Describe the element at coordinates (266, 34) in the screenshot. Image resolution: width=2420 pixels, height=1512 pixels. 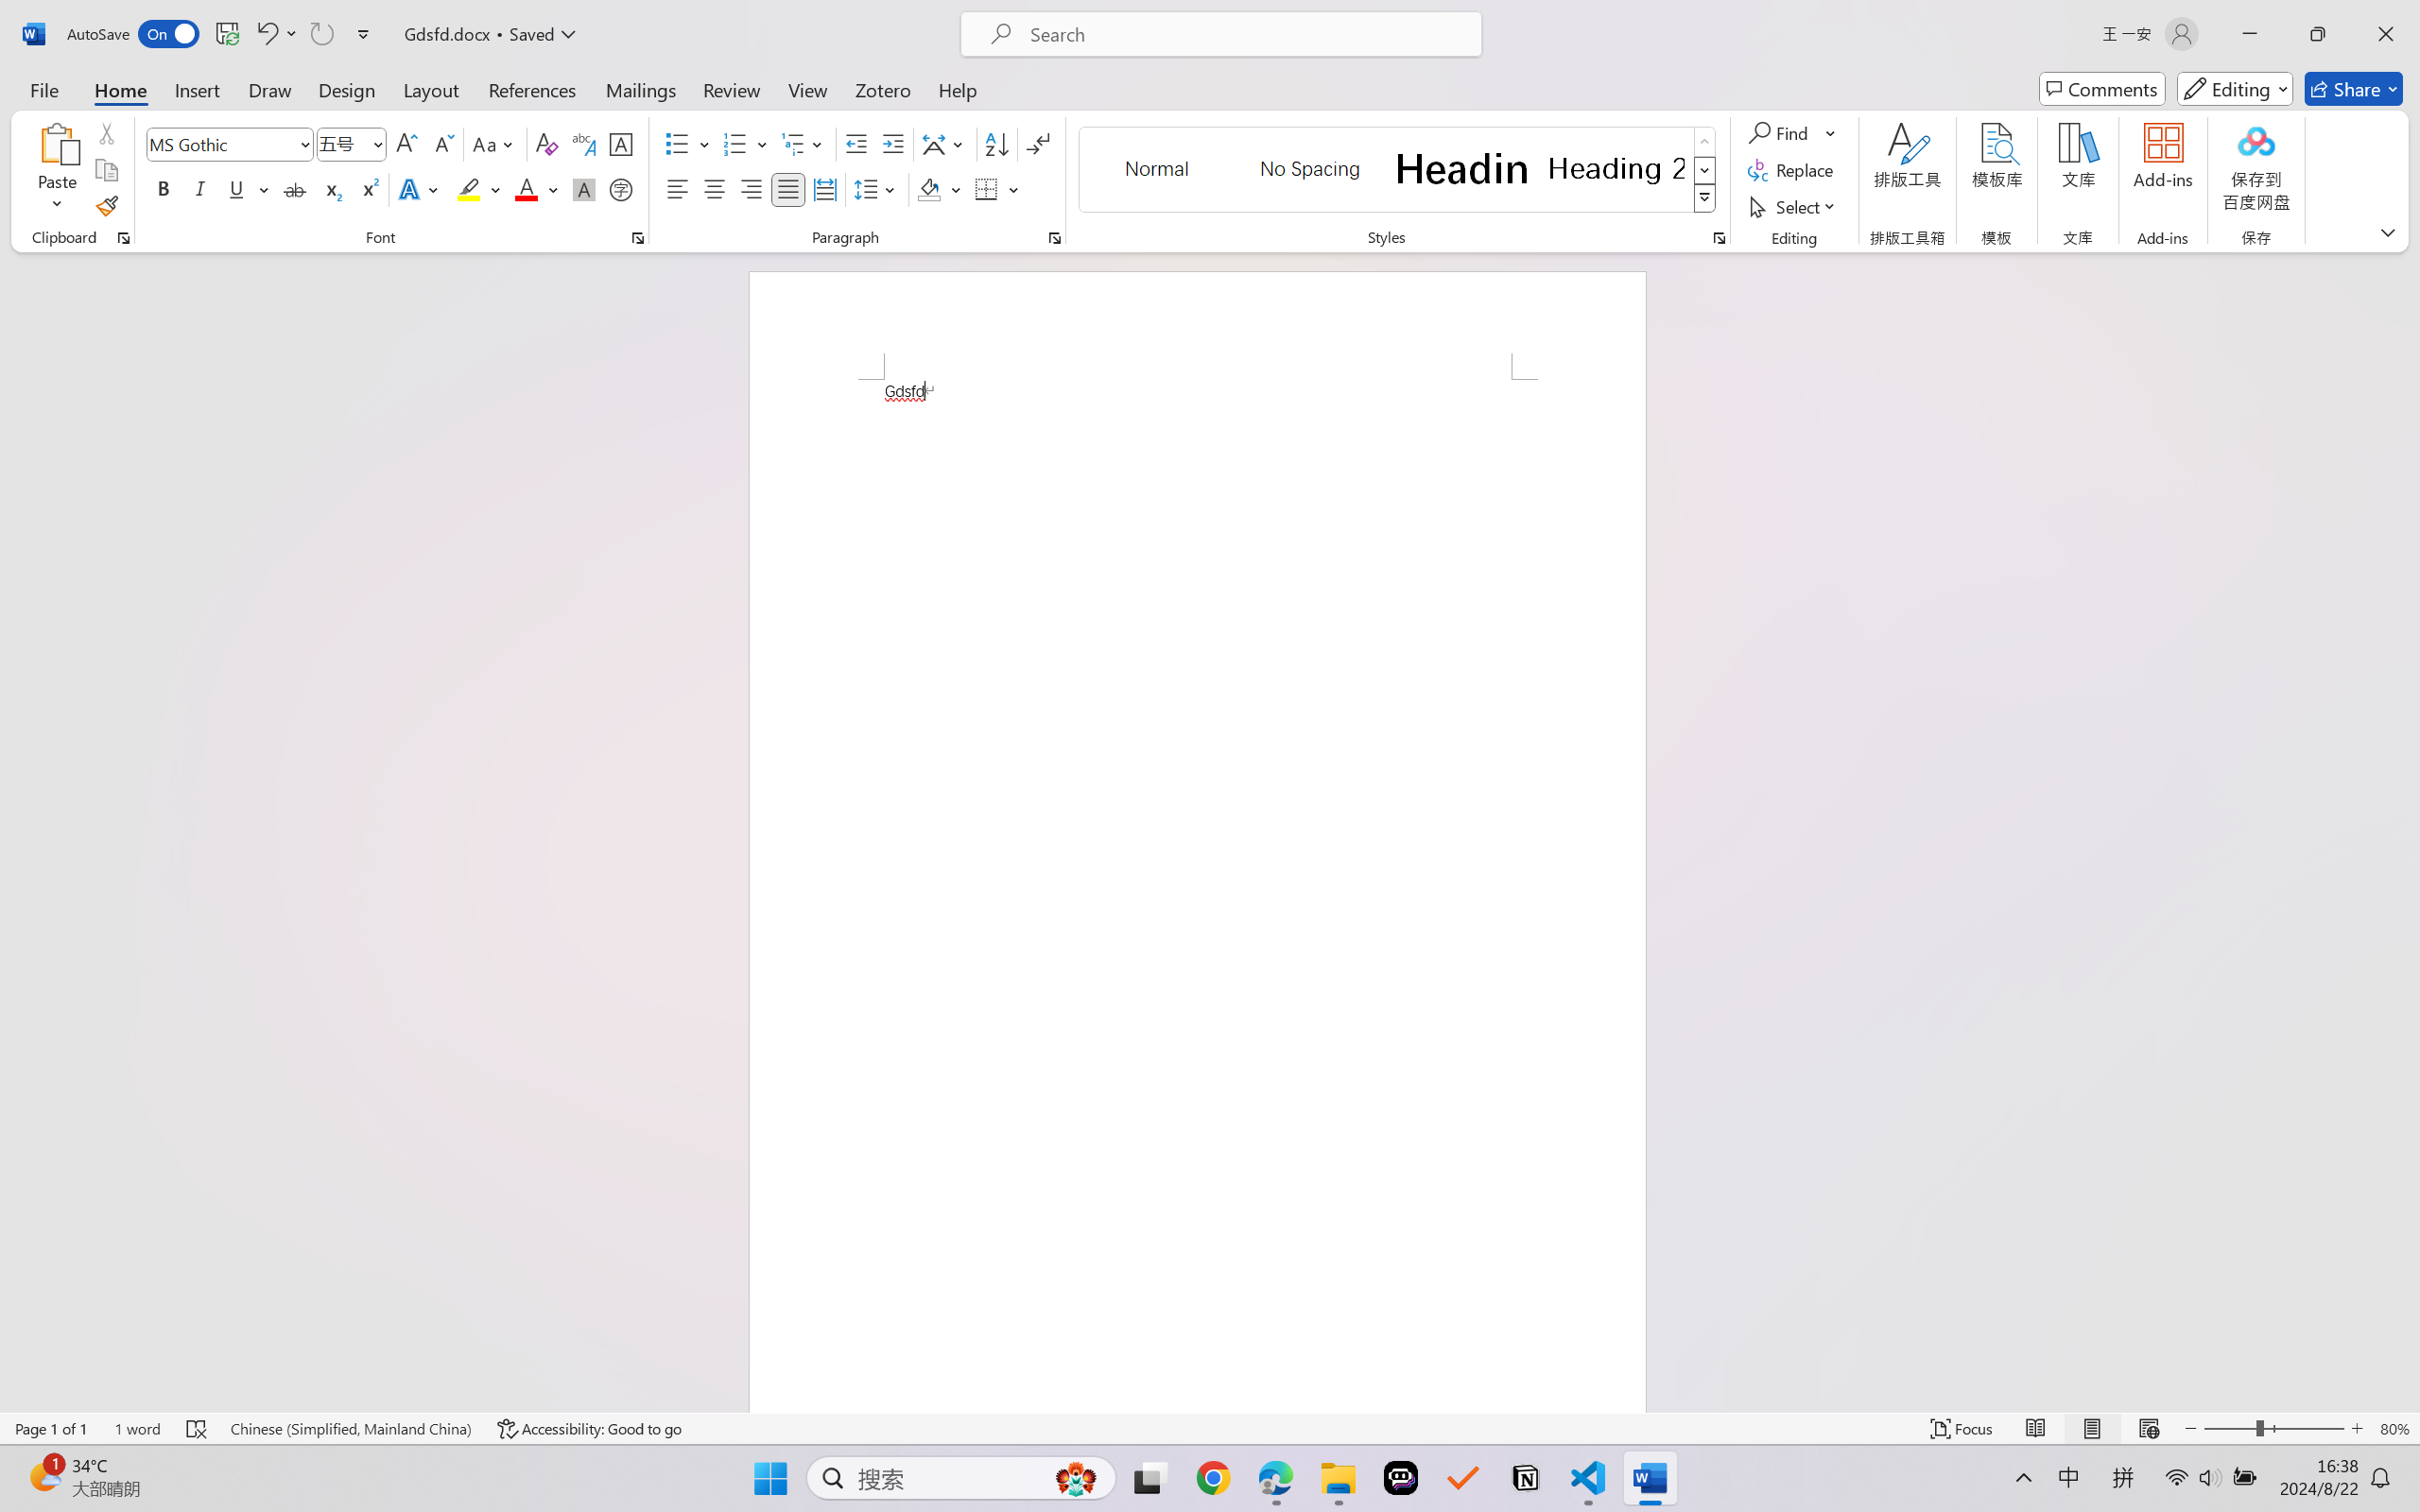
I see `Undo Font Formatting` at that location.